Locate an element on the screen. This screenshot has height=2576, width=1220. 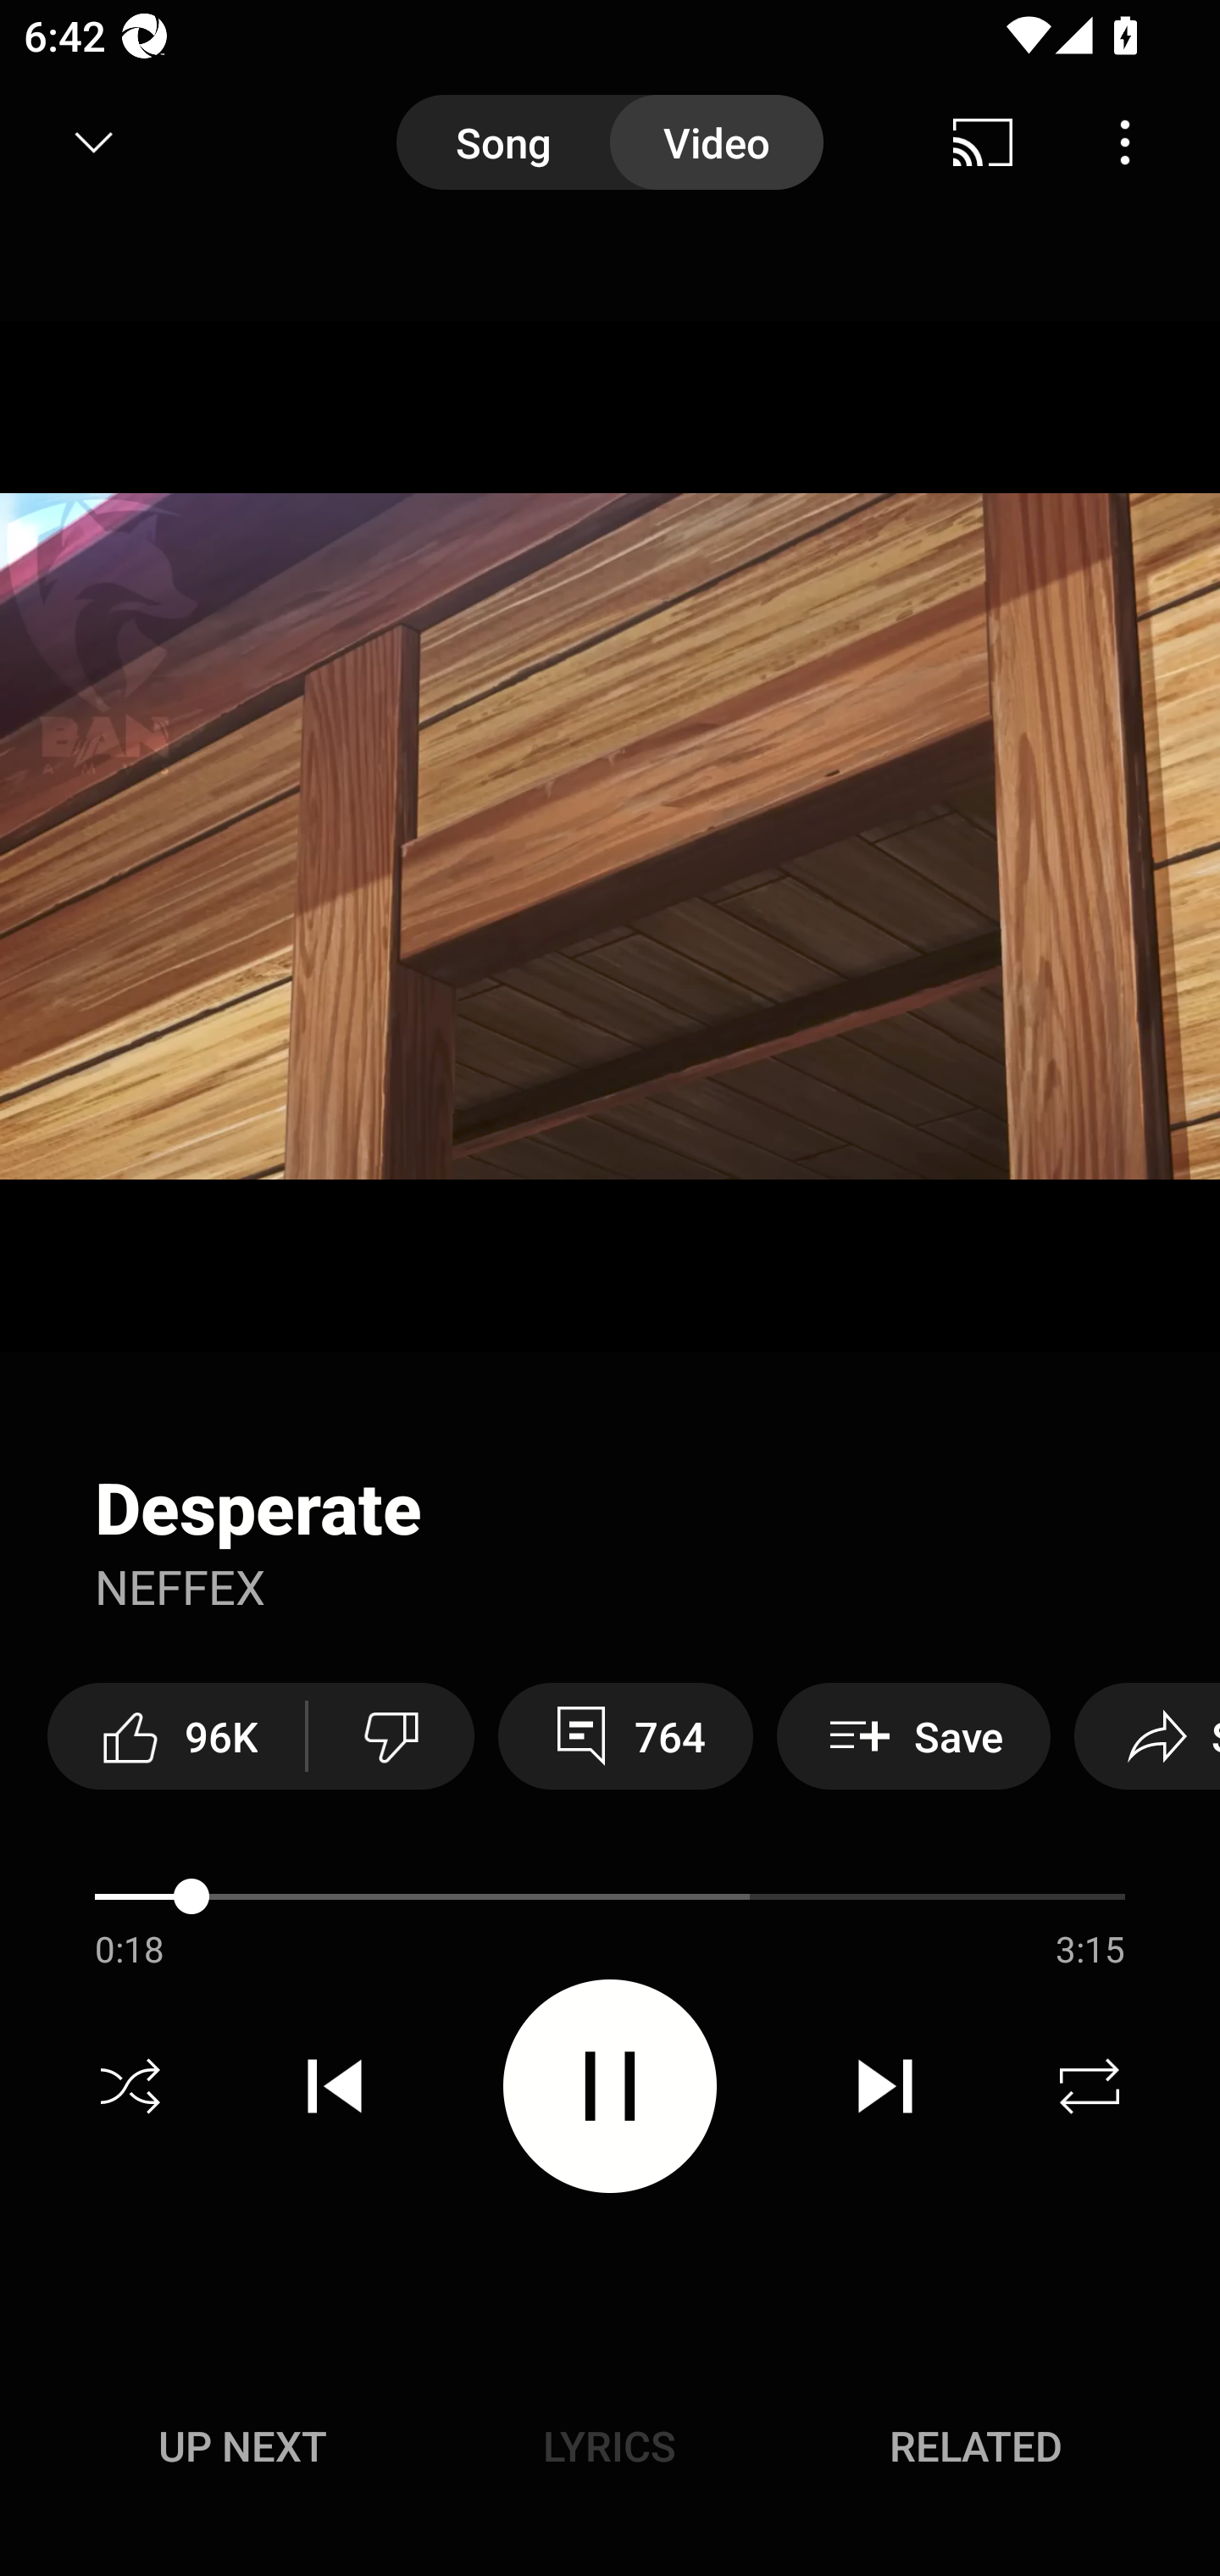
Minimize is located at coordinates (94, 142).